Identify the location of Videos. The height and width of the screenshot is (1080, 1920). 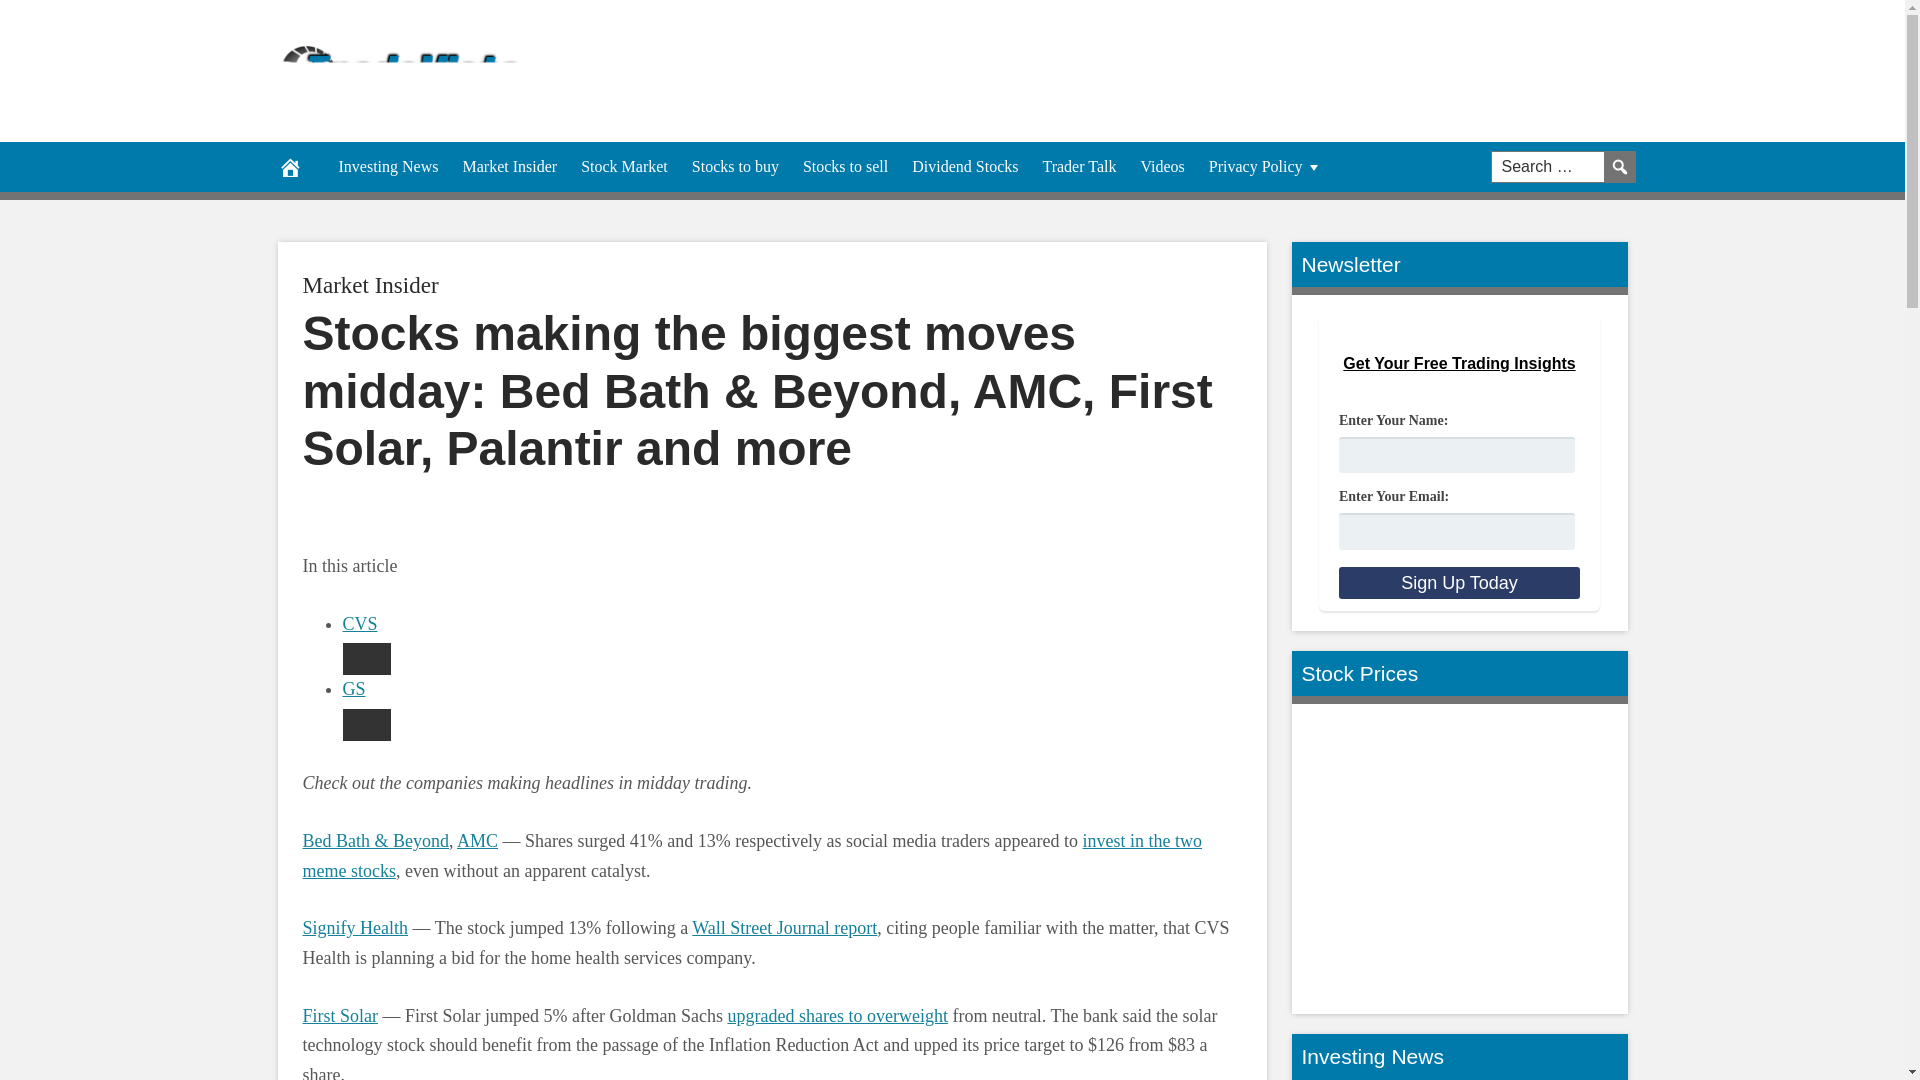
(1162, 166).